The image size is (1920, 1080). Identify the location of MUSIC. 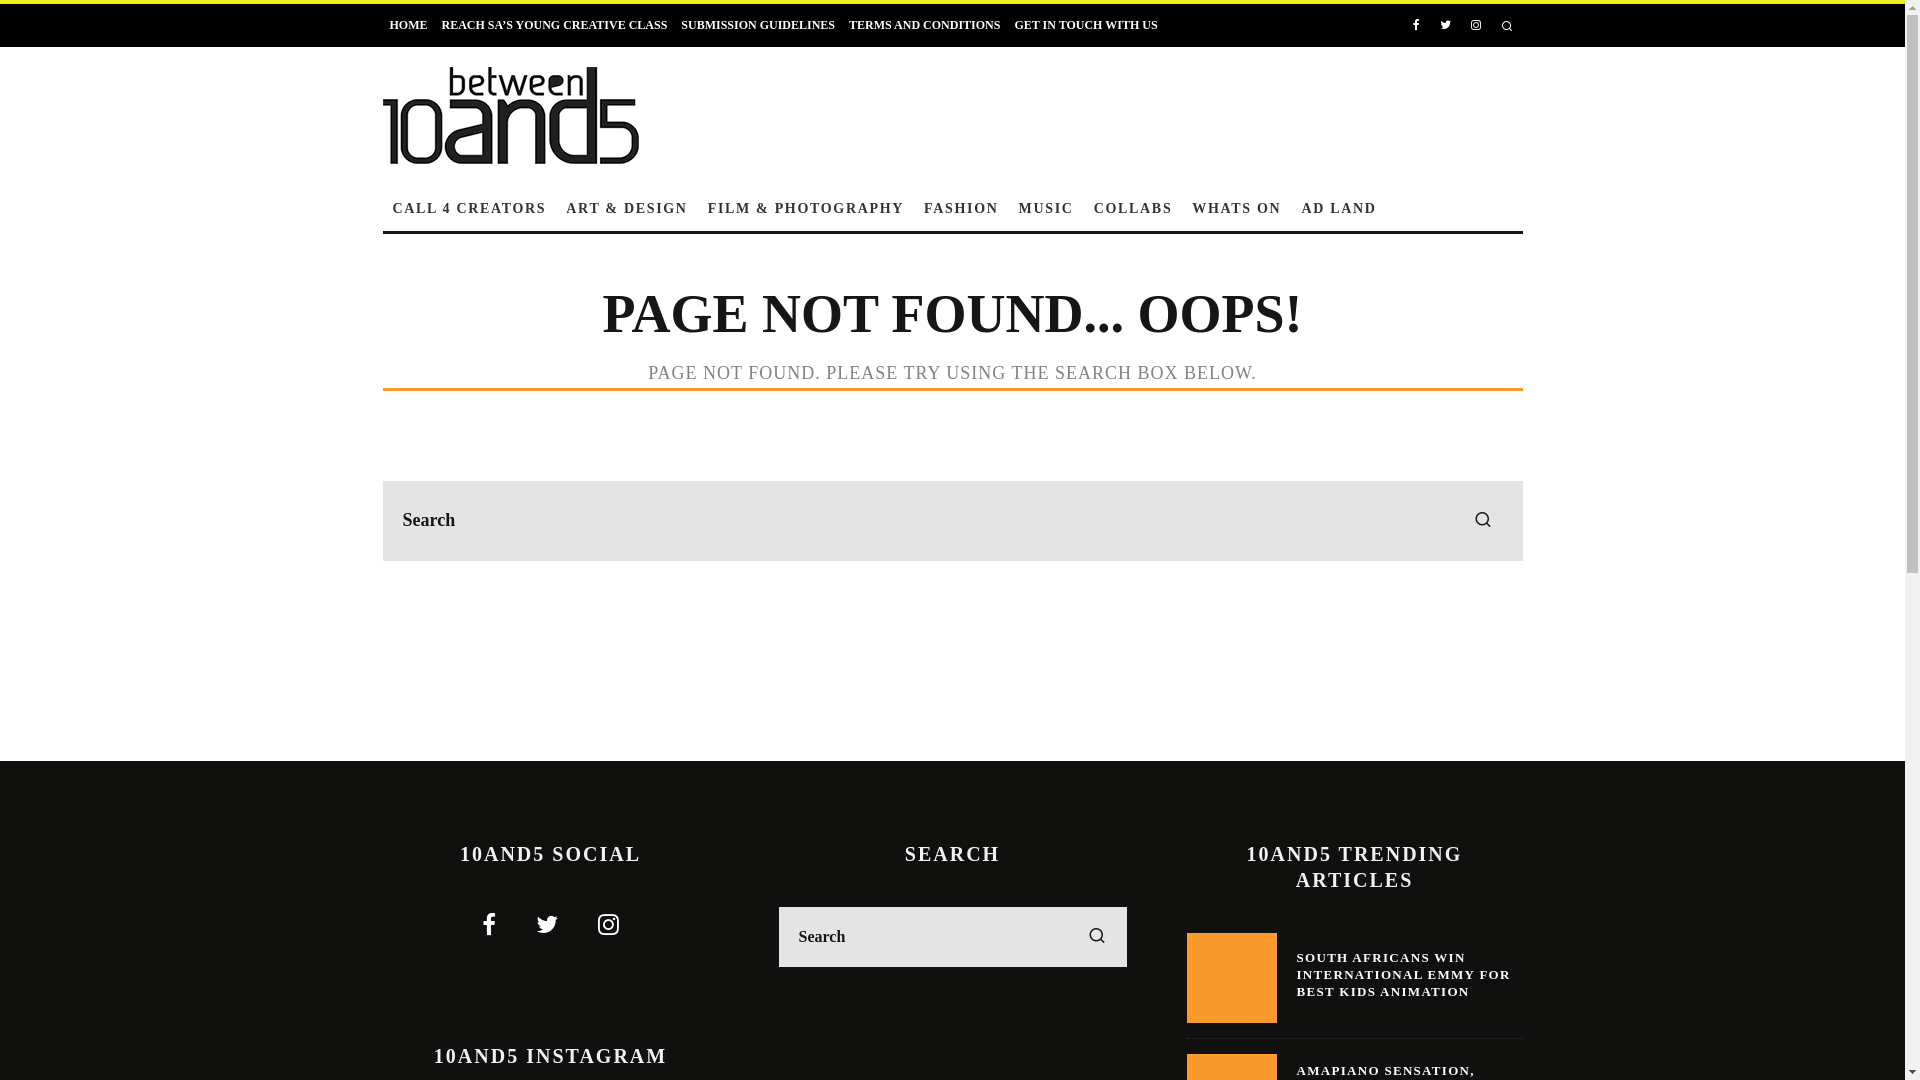
(1046, 208).